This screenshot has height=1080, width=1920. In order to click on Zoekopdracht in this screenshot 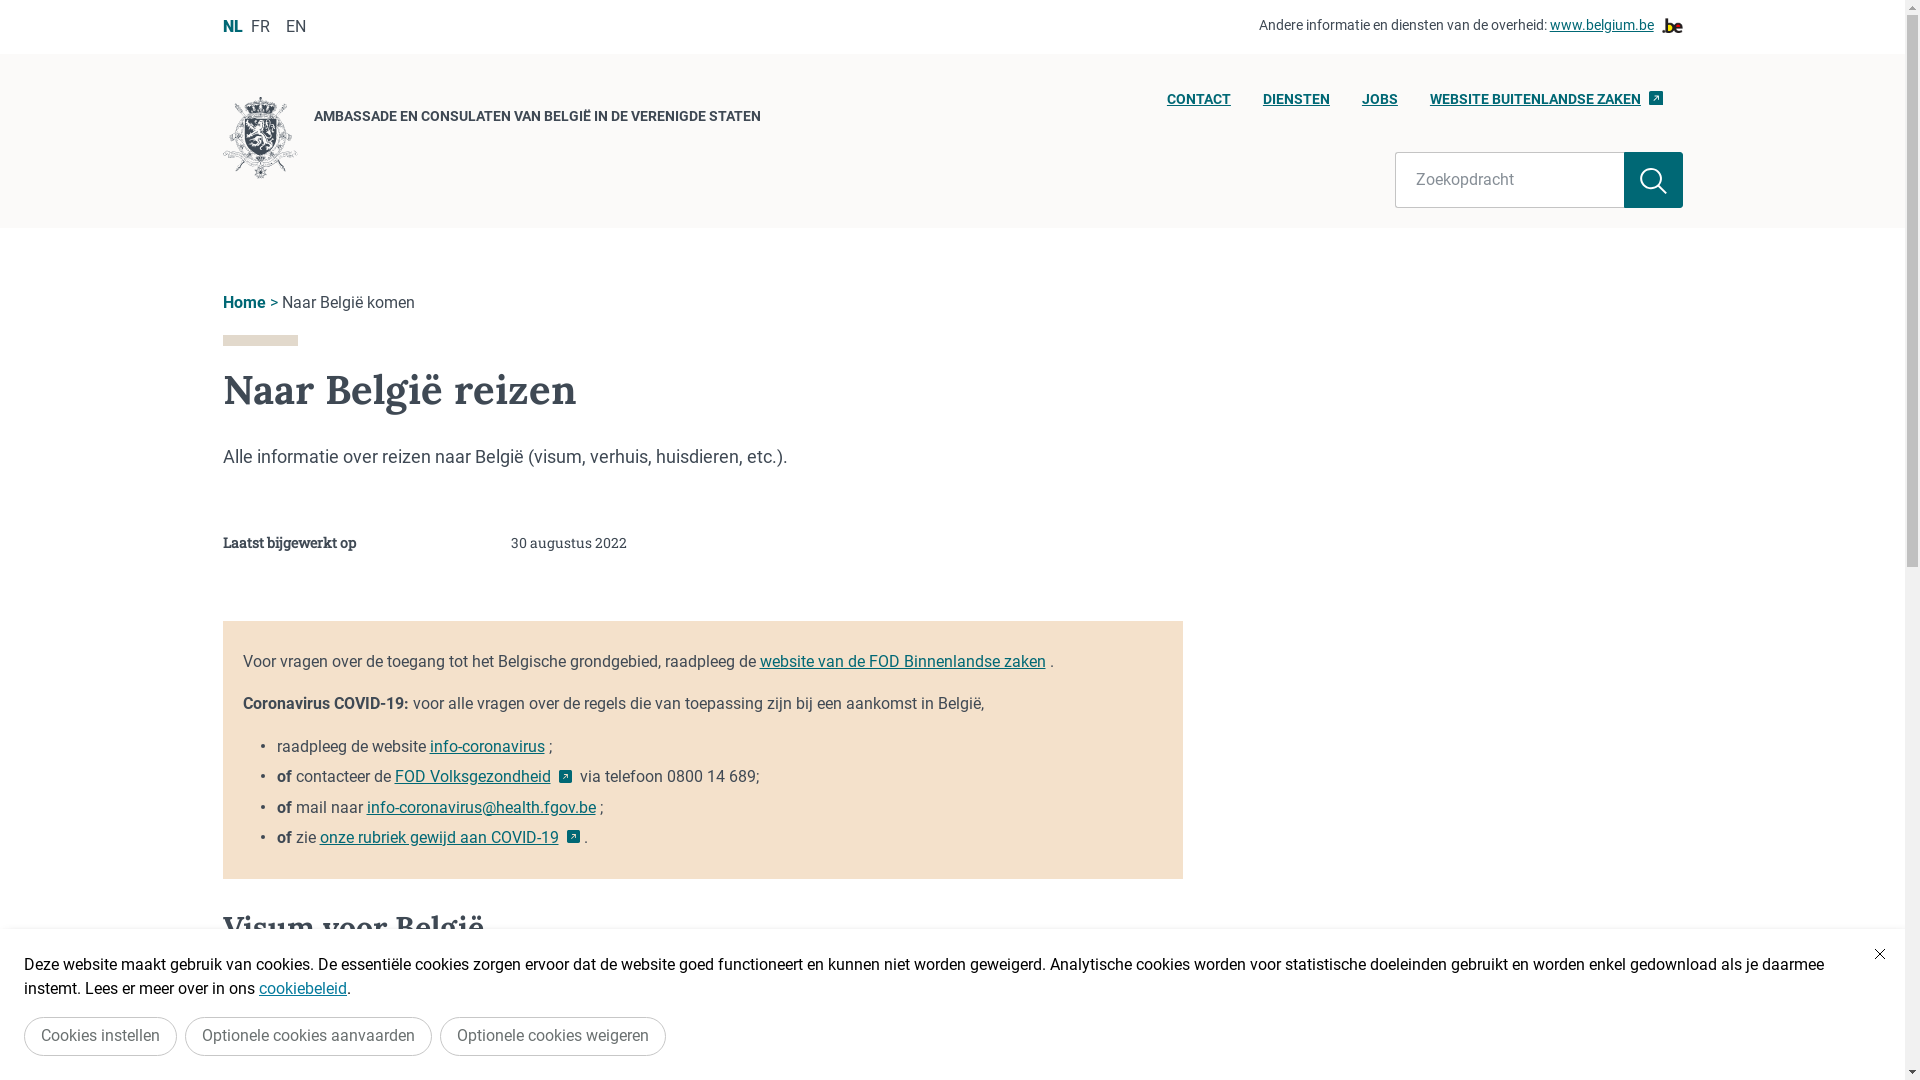, I will do `click(1510, 180)`.